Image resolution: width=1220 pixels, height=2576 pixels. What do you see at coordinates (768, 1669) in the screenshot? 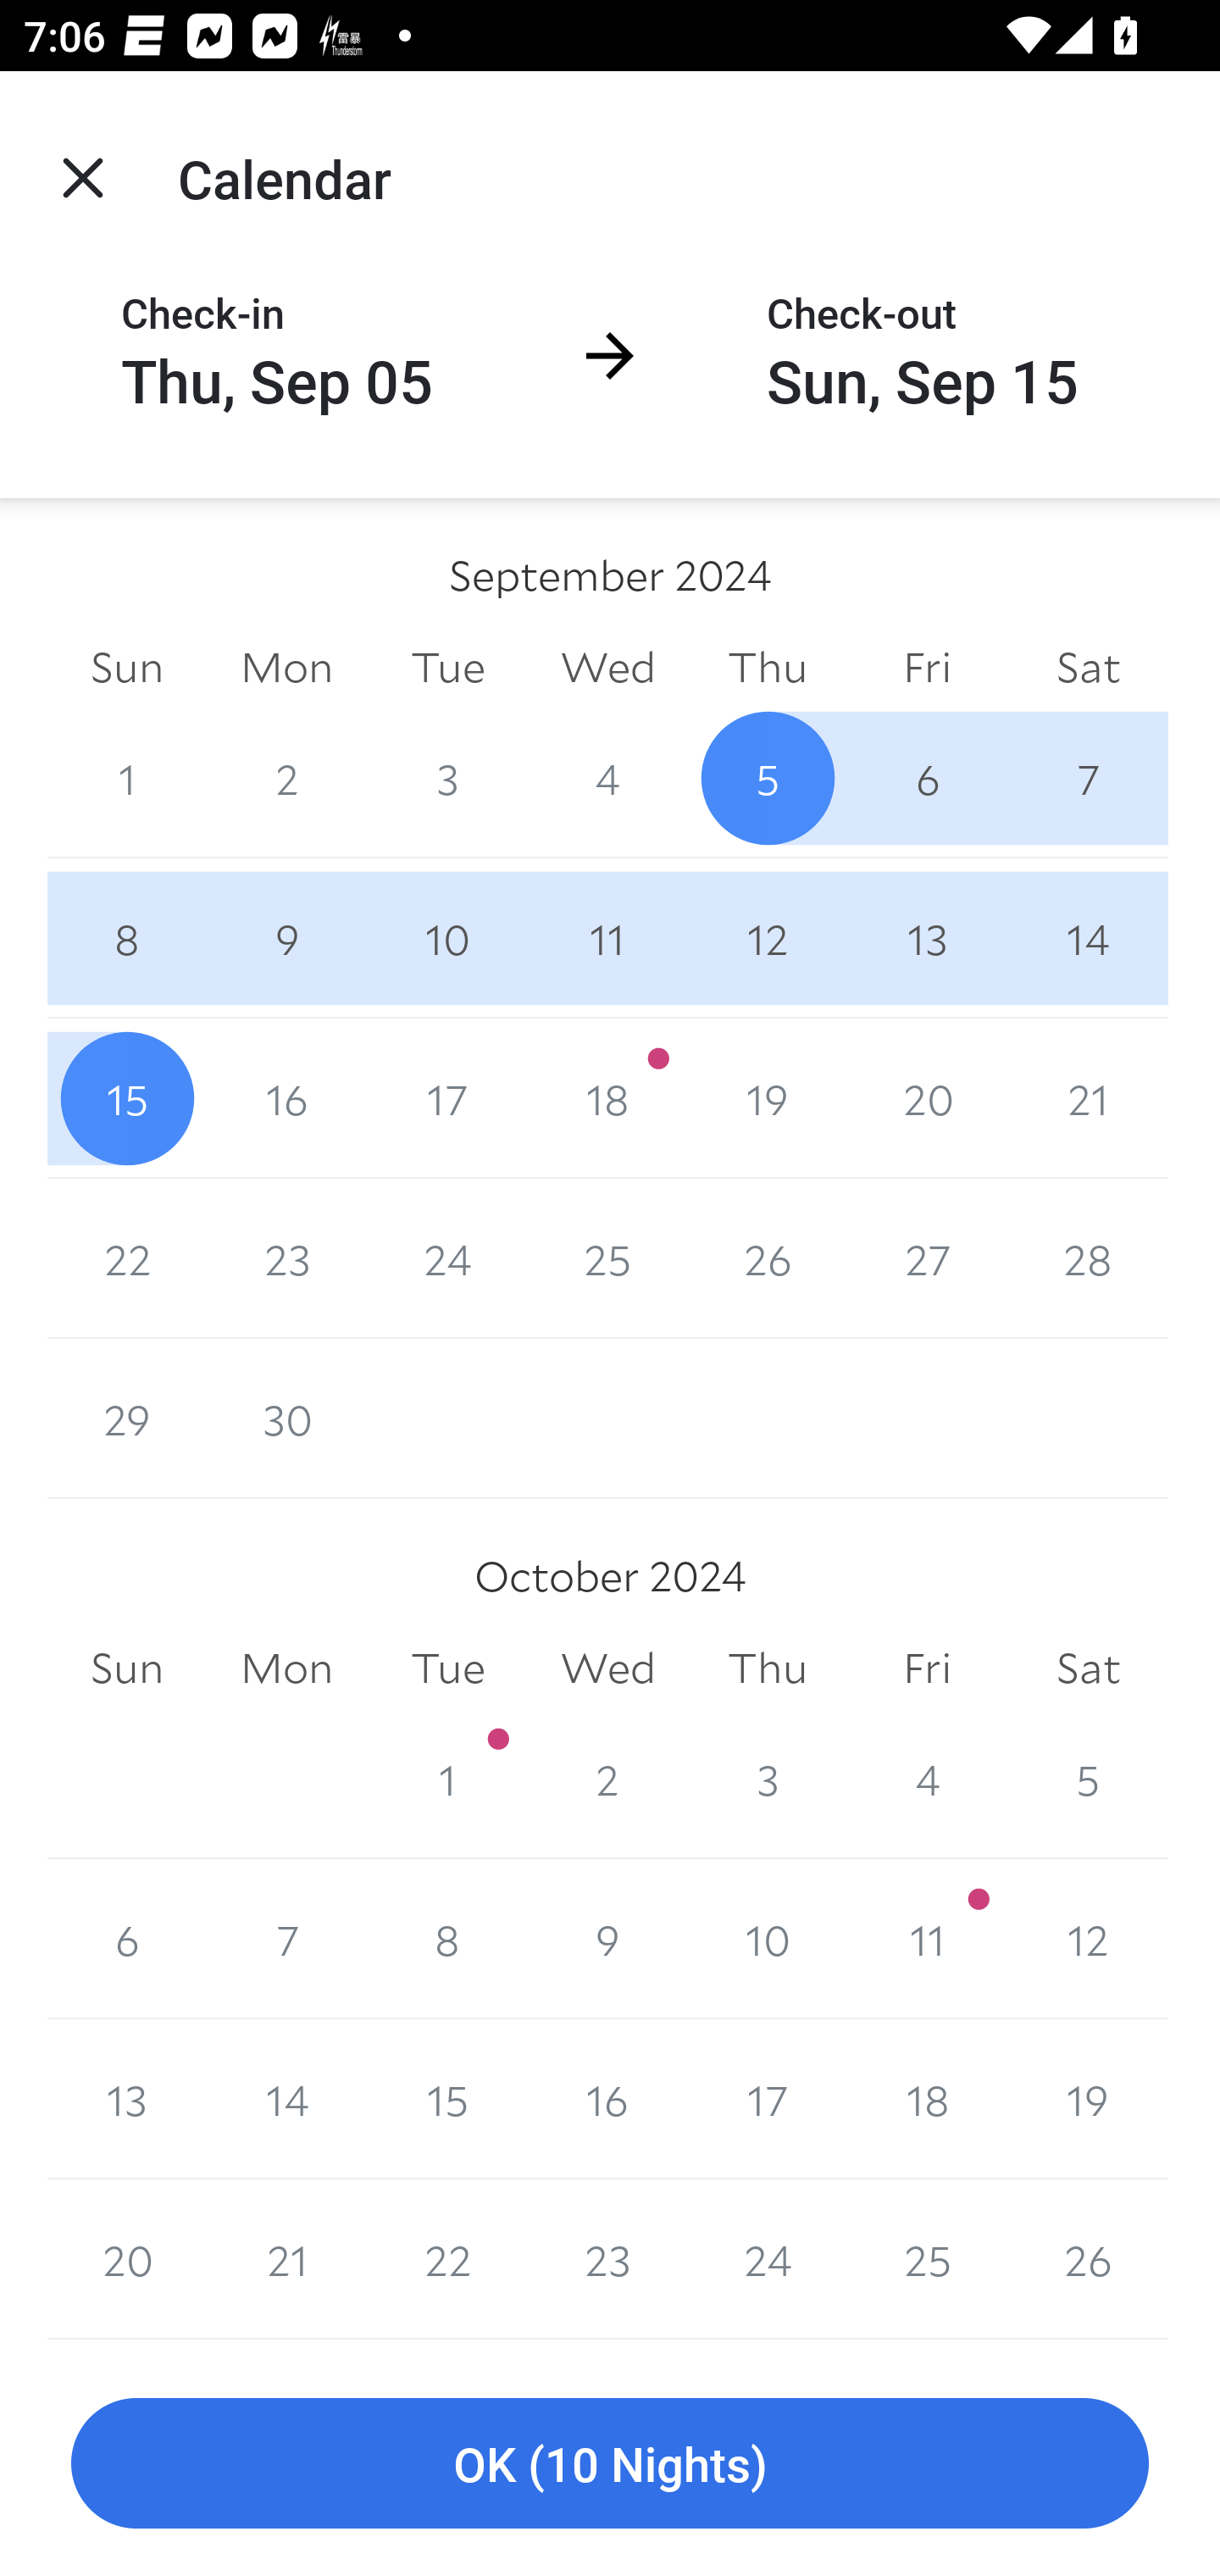
I see `Thu` at bounding box center [768, 1669].